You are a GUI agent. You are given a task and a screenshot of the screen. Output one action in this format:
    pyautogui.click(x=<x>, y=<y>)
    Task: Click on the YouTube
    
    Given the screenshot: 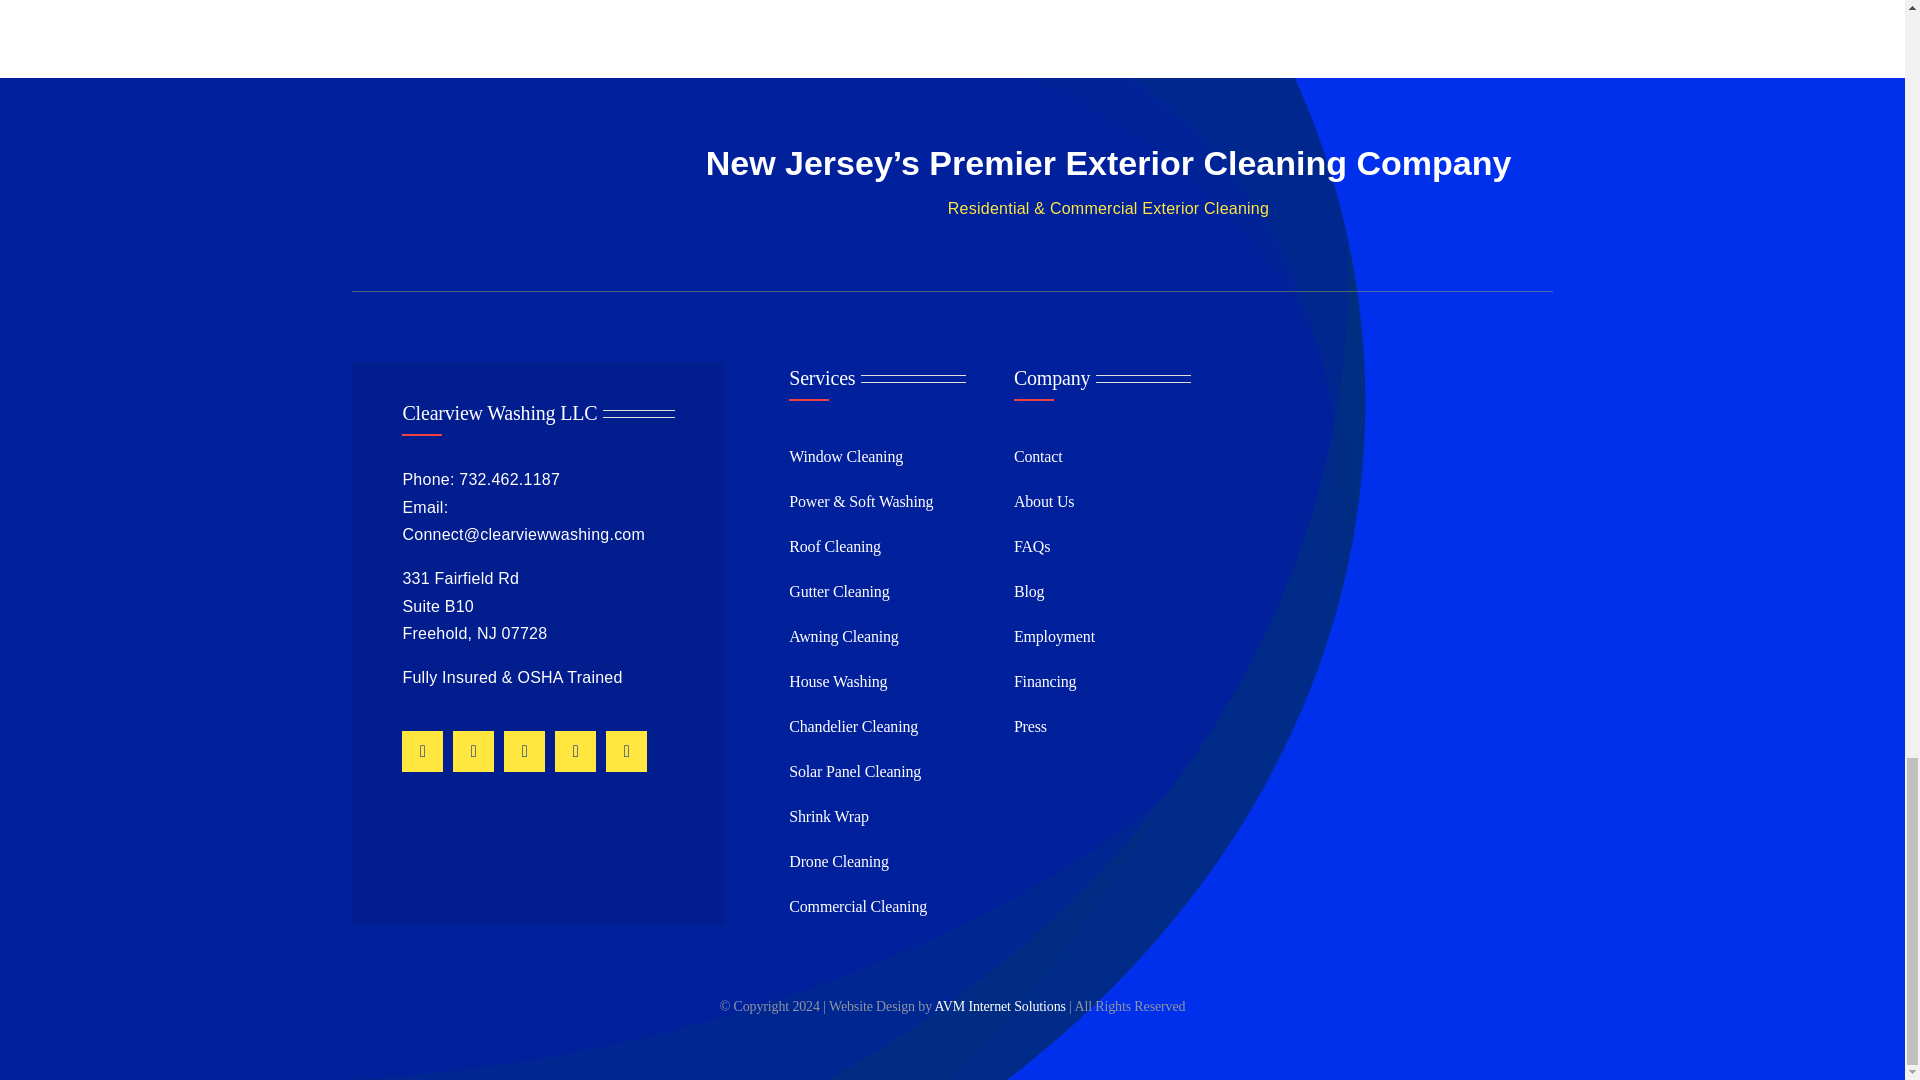 What is the action you would take?
    pyautogui.click(x=473, y=752)
    